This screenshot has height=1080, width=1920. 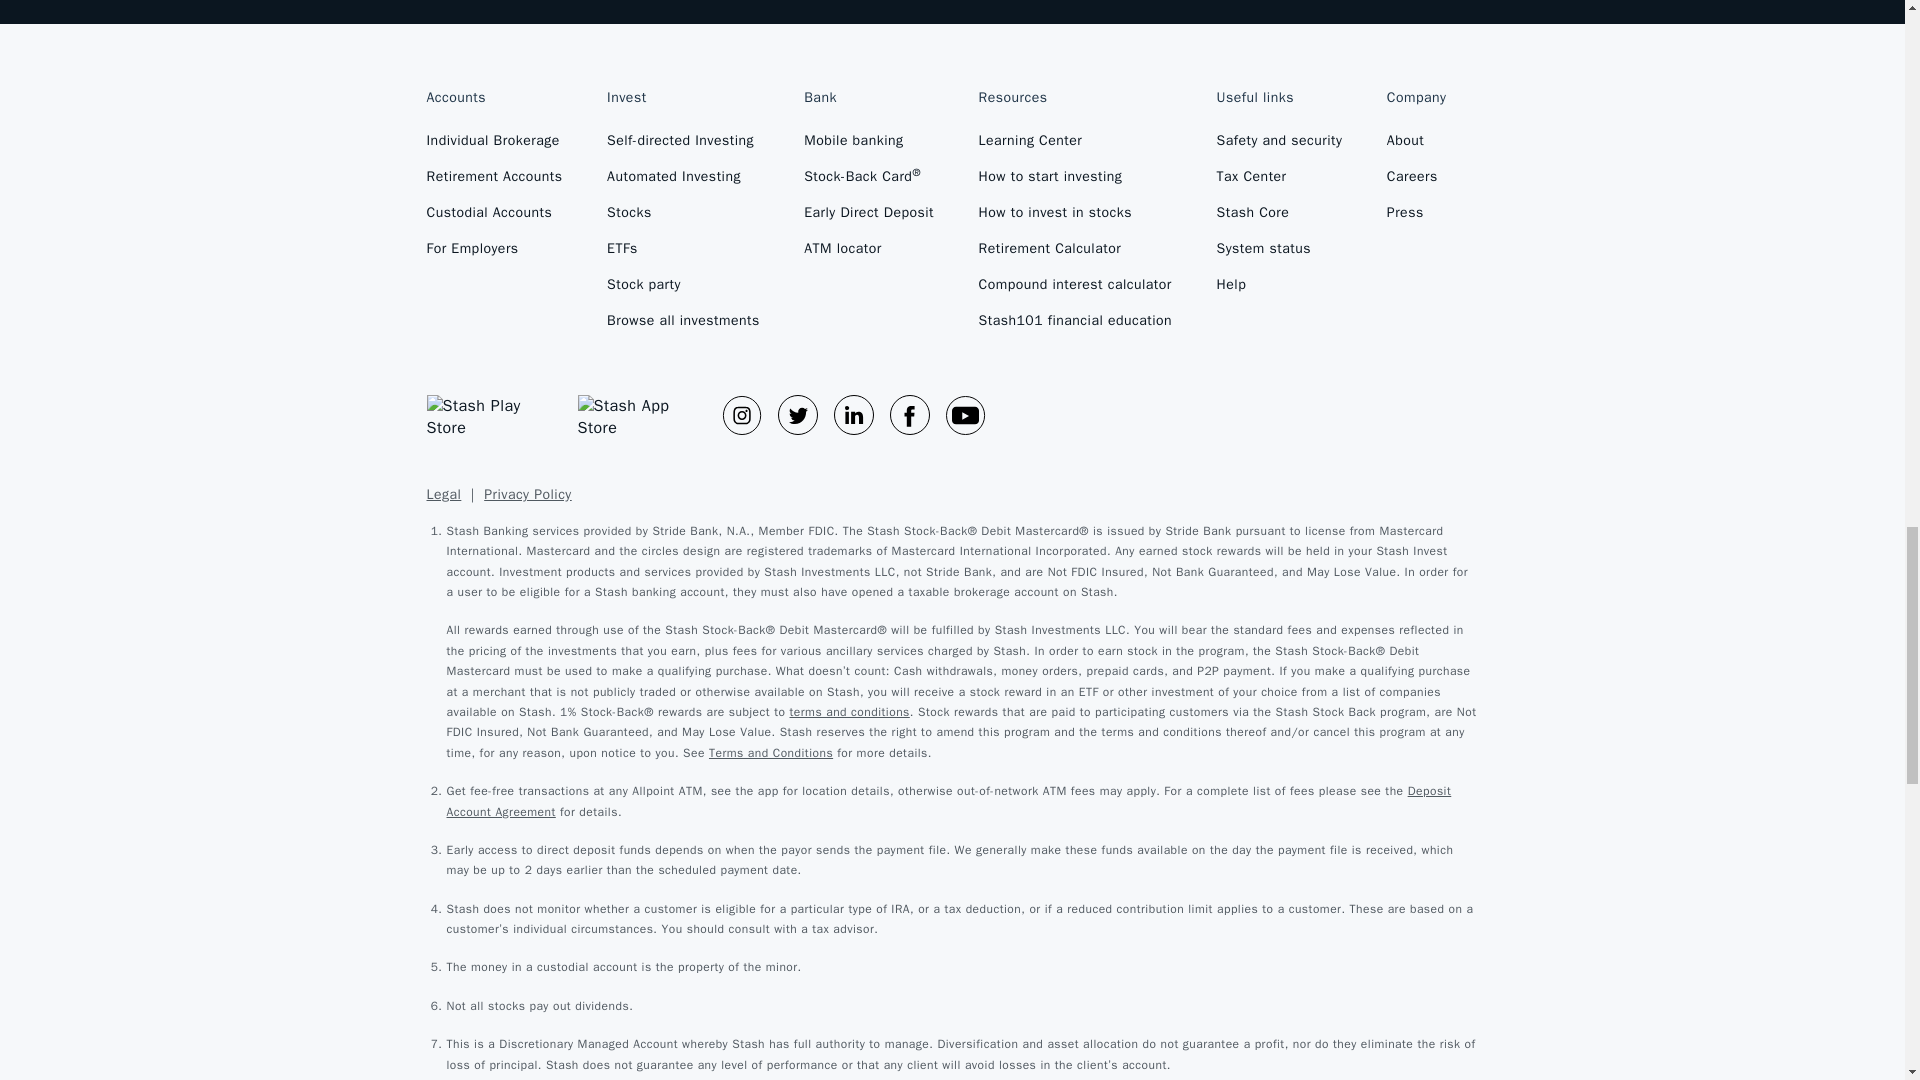 What do you see at coordinates (683, 185) in the screenshot?
I see `Automated Investing` at bounding box center [683, 185].